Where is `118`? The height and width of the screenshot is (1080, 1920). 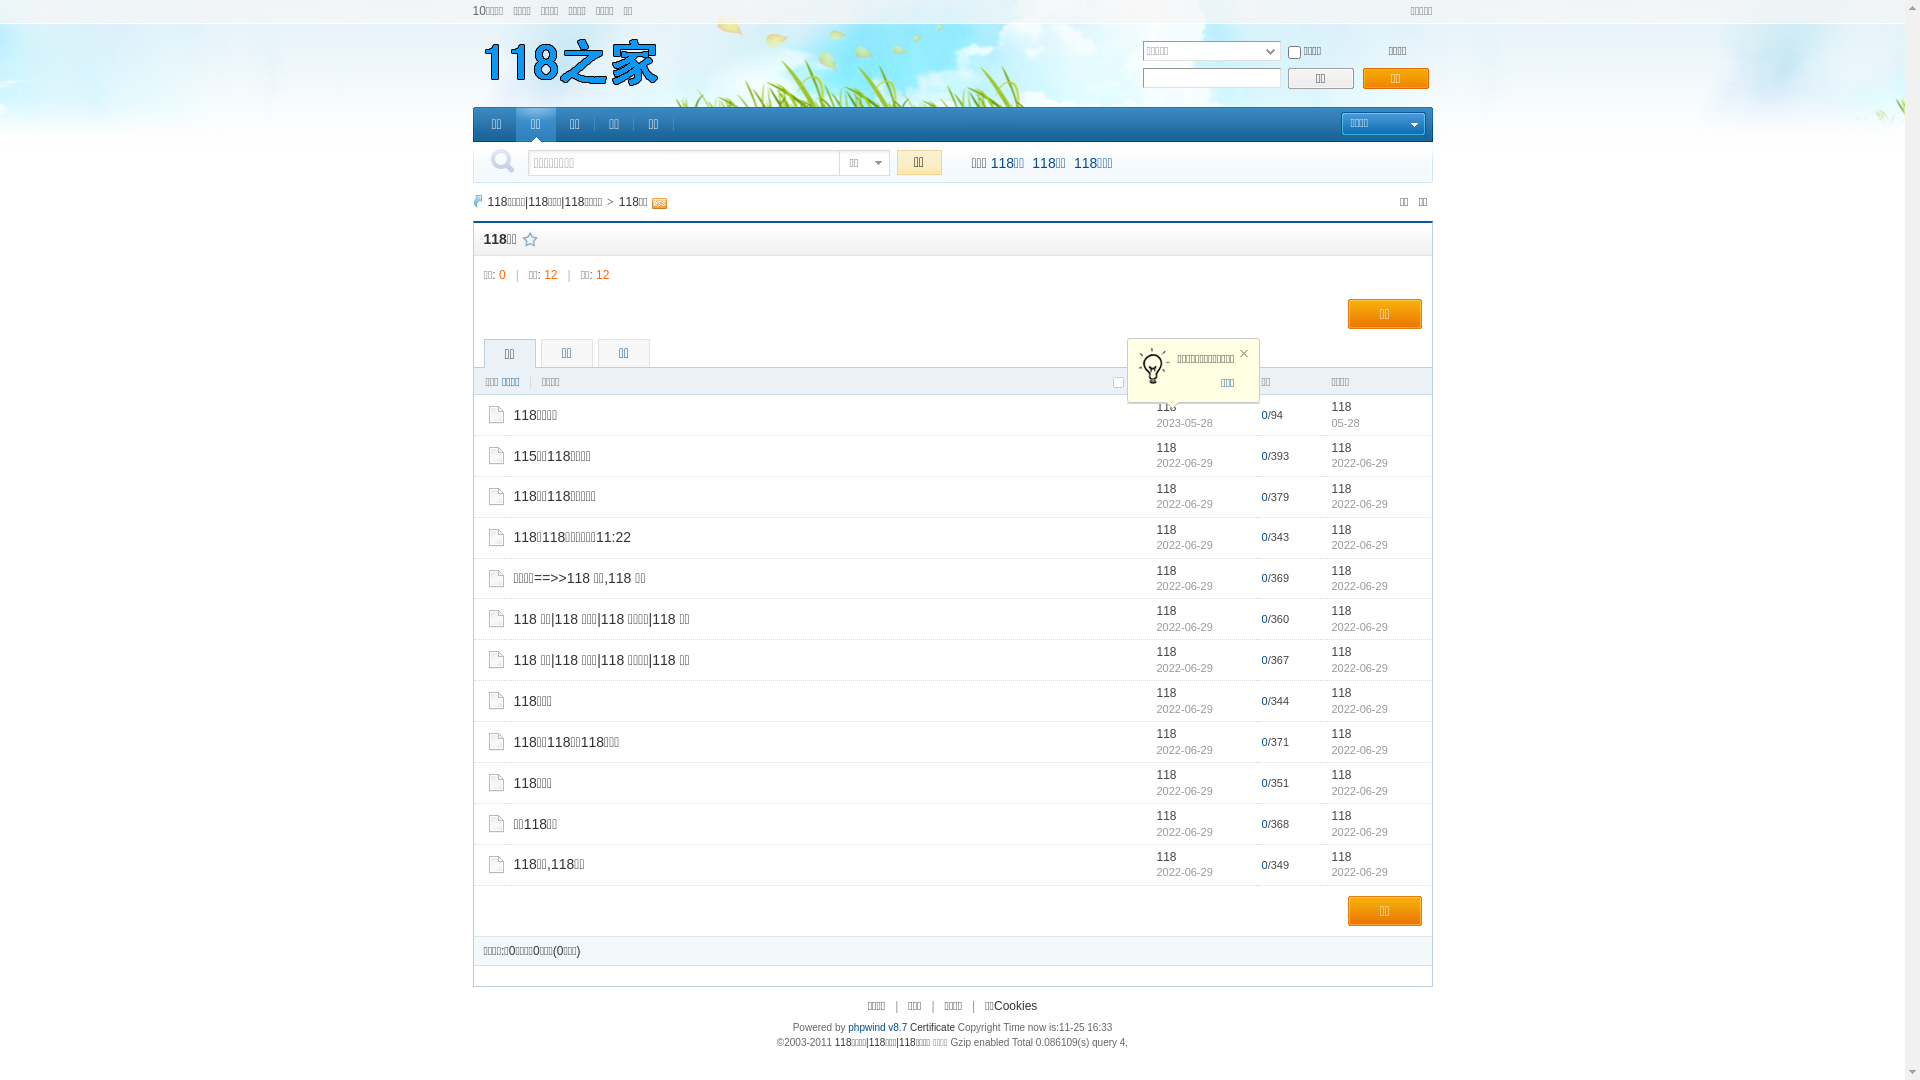 118 is located at coordinates (1166, 734).